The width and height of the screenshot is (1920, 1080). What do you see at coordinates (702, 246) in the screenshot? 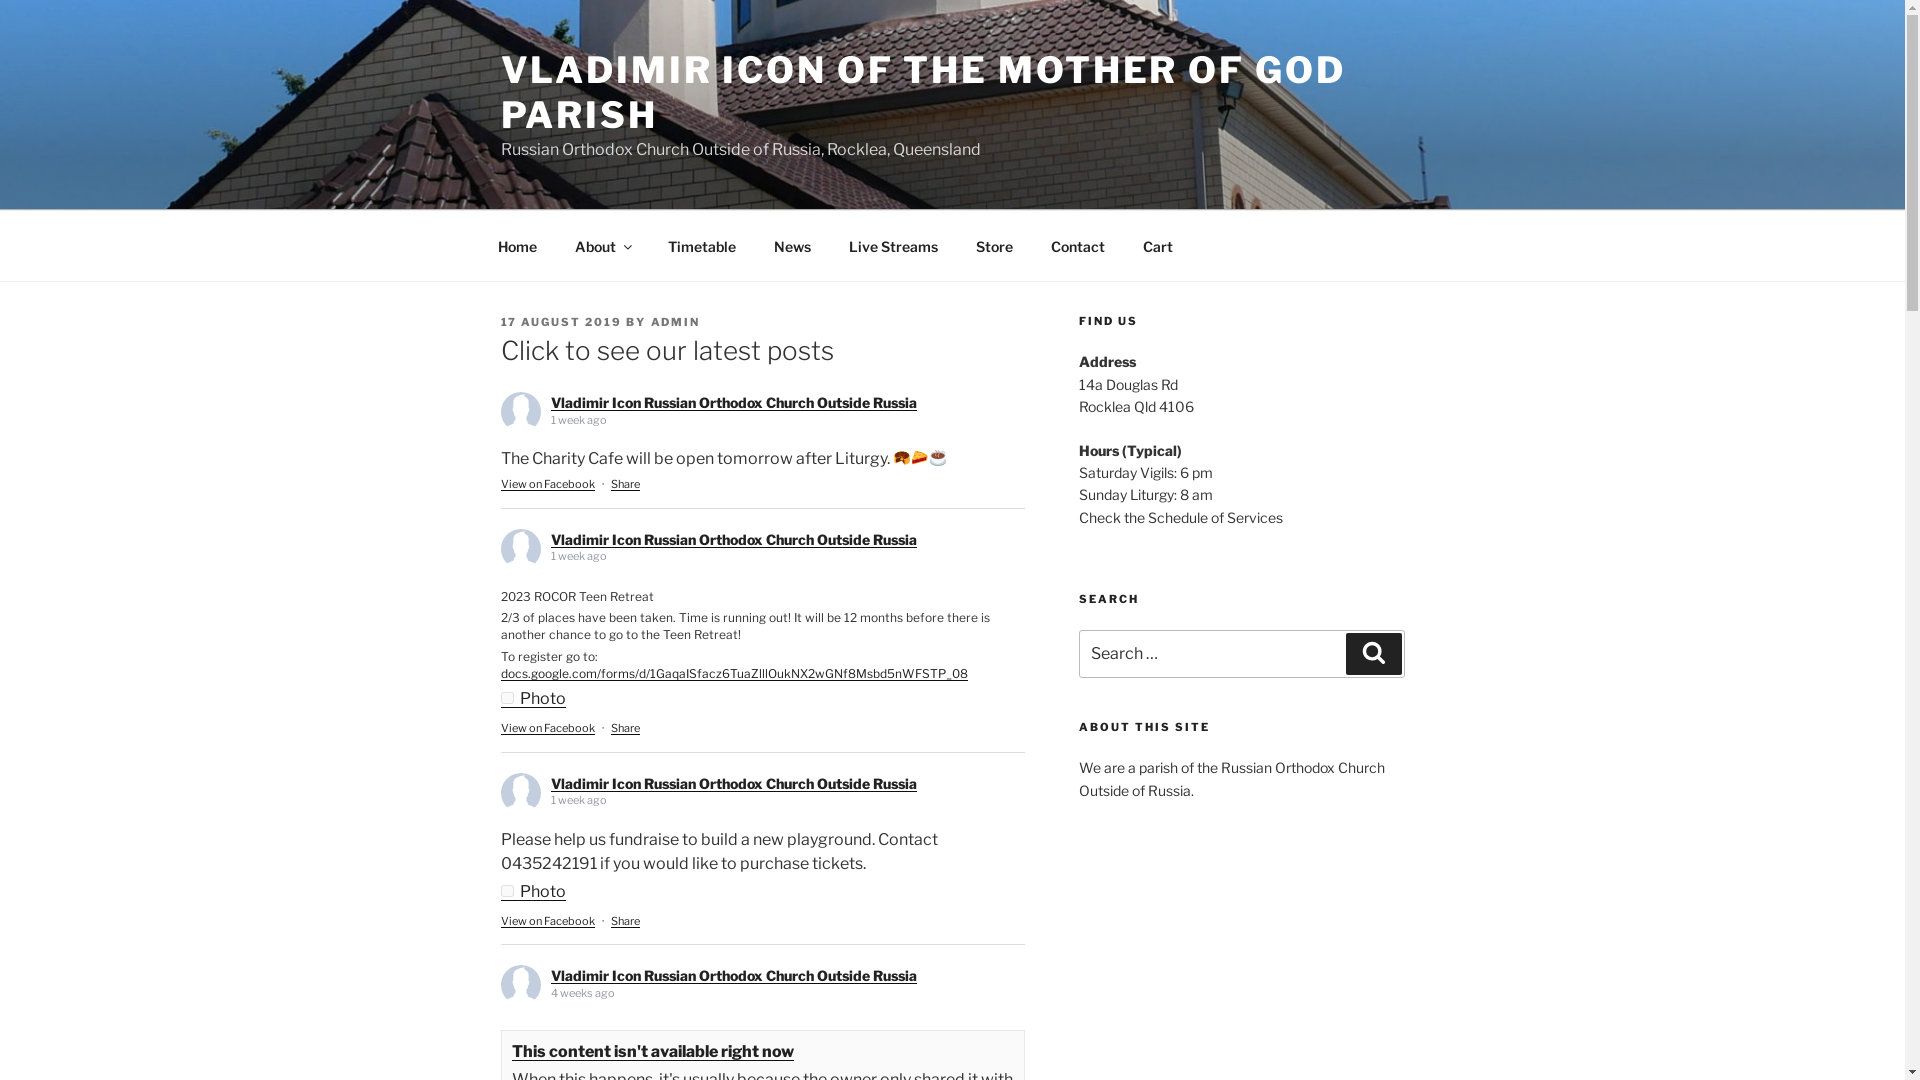
I see `Timetable` at bounding box center [702, 246].